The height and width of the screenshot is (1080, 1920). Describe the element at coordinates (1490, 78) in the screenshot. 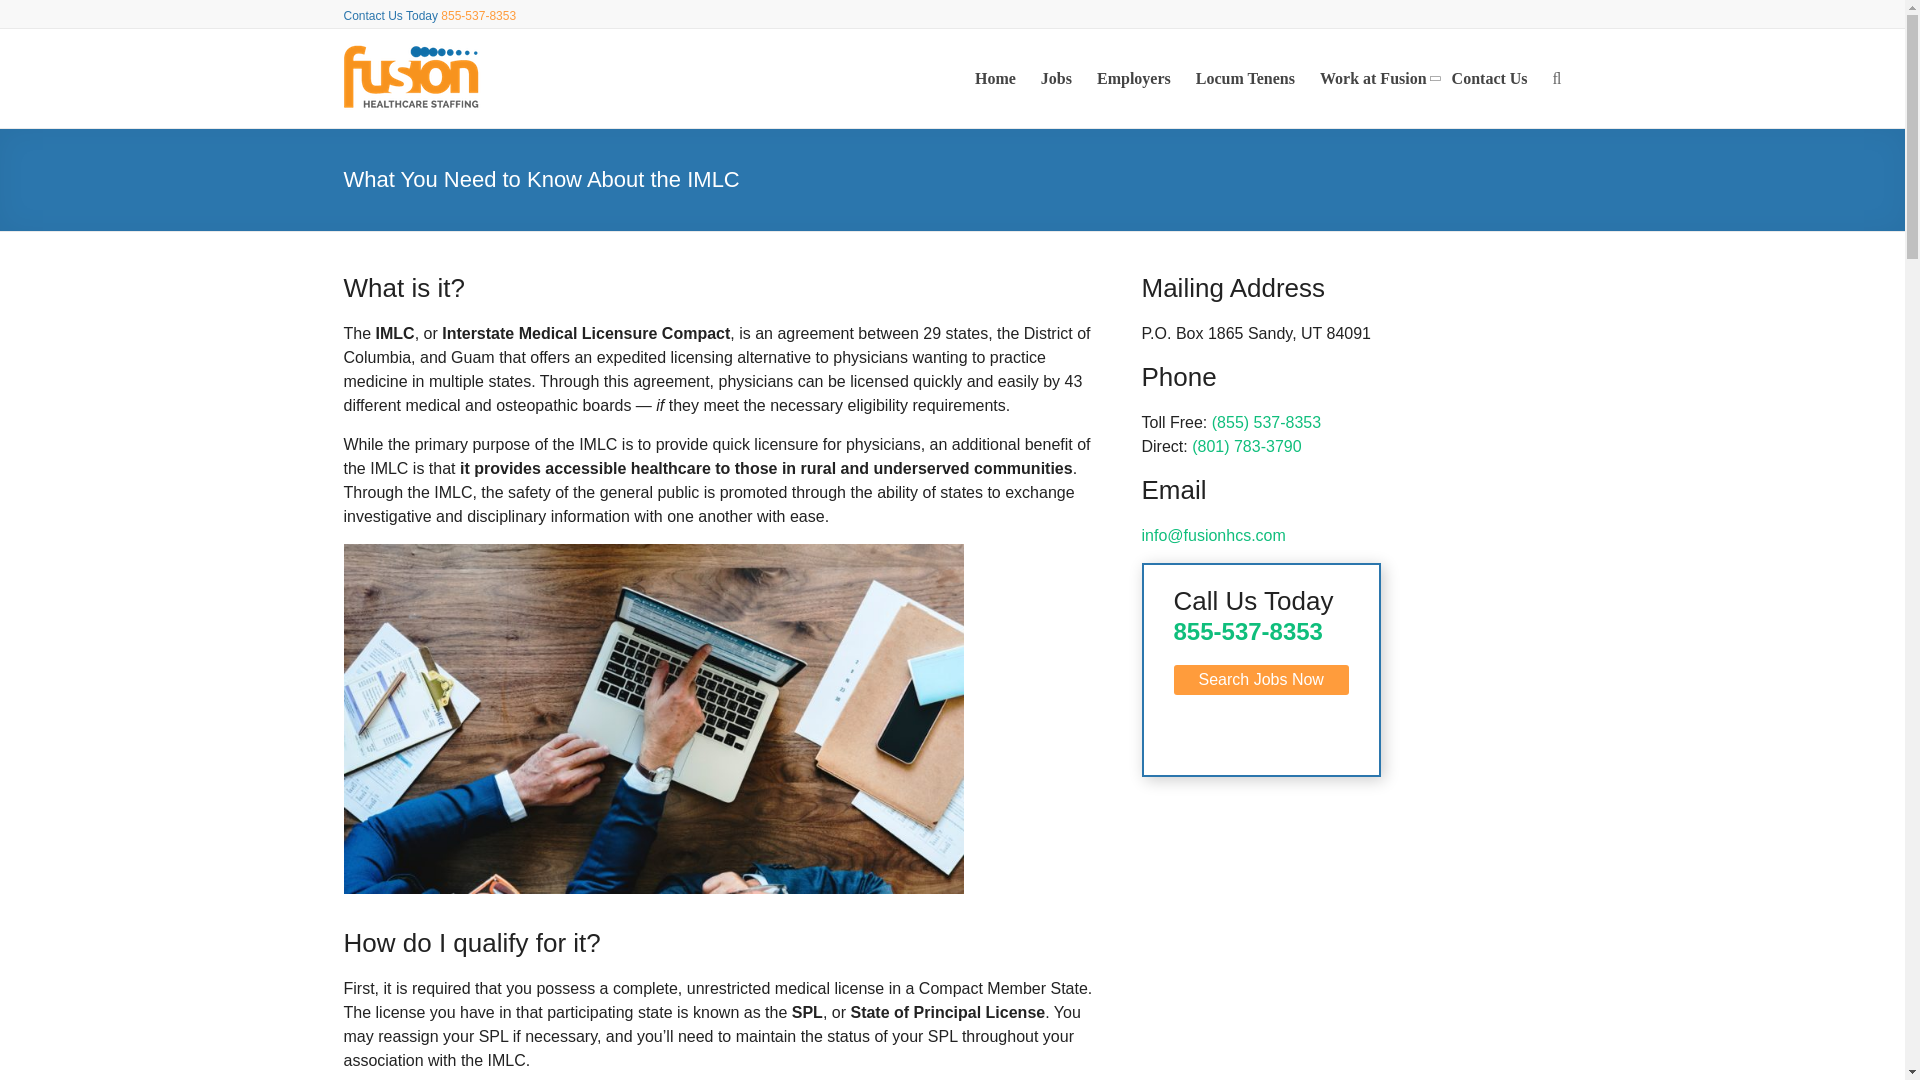

I see `Contact Us` at that location.